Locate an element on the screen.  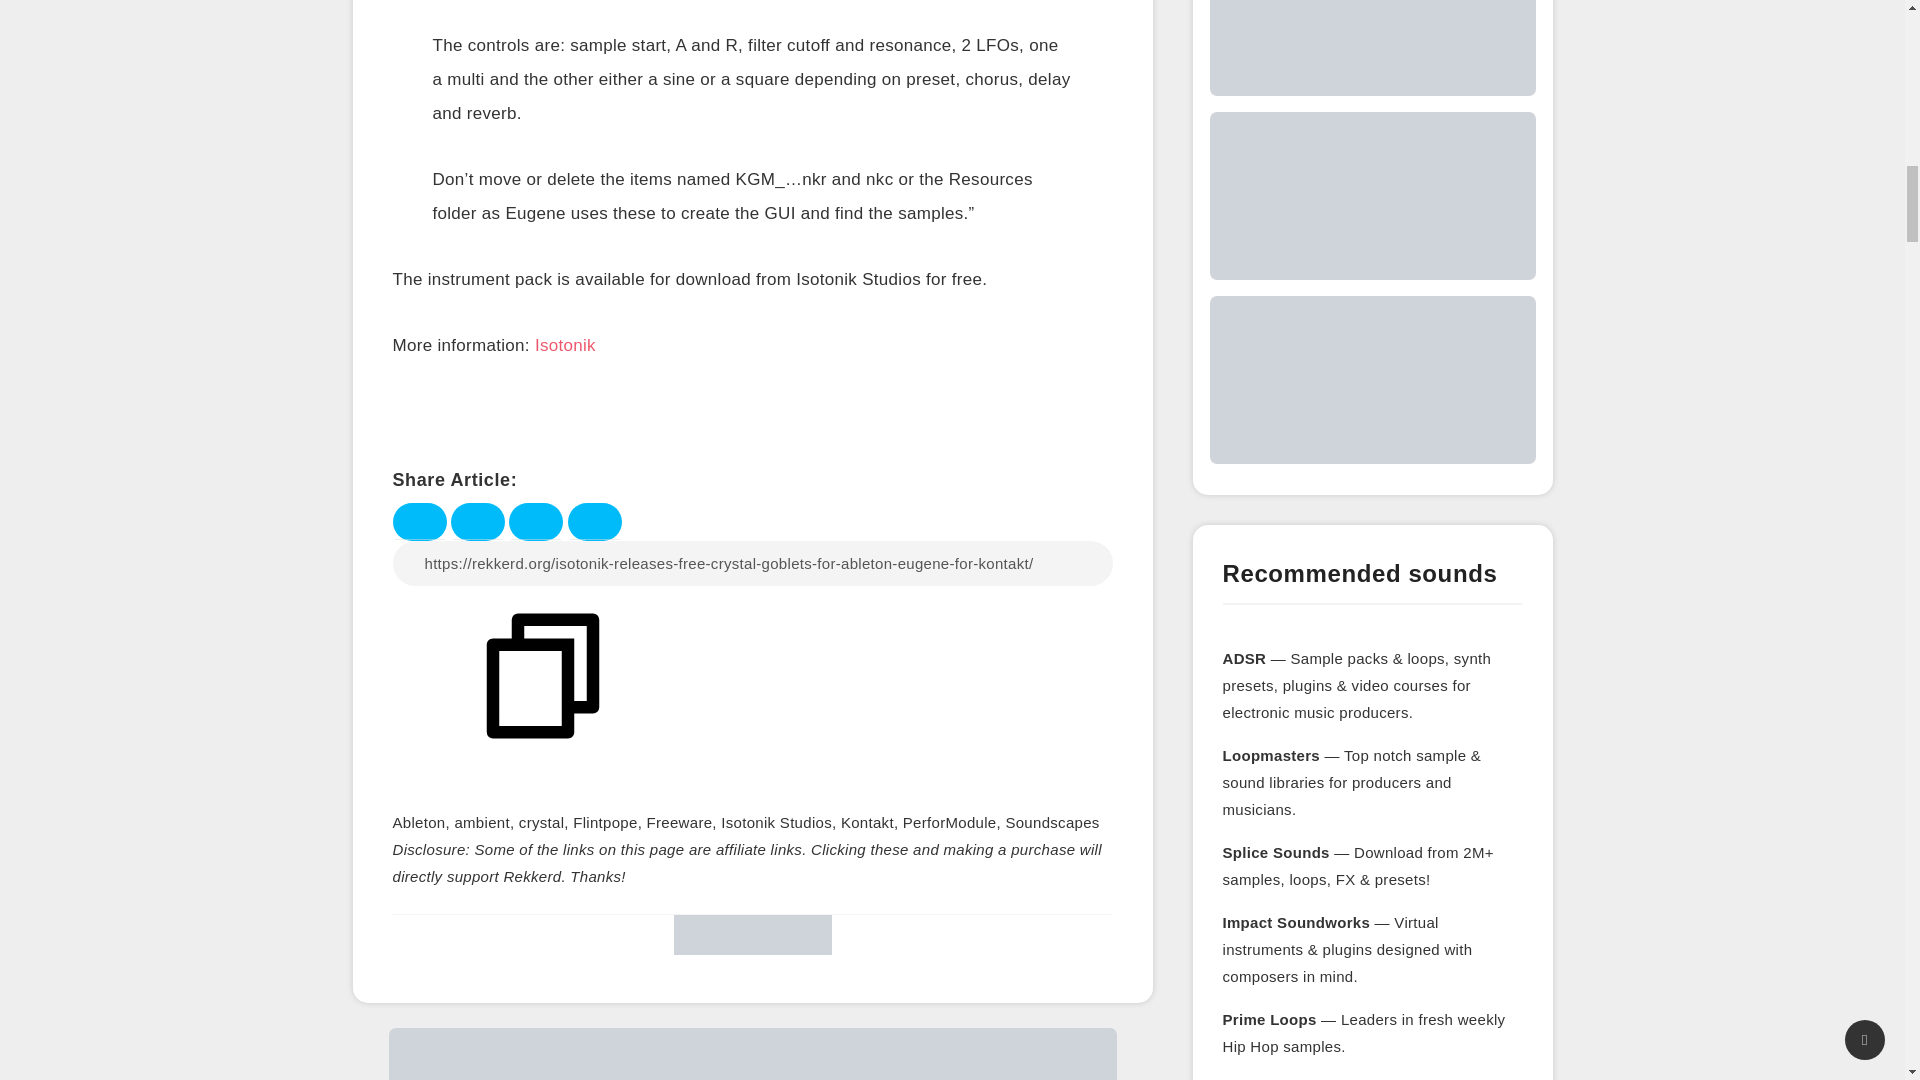
PerforModule is located at coordinates (949, 822).